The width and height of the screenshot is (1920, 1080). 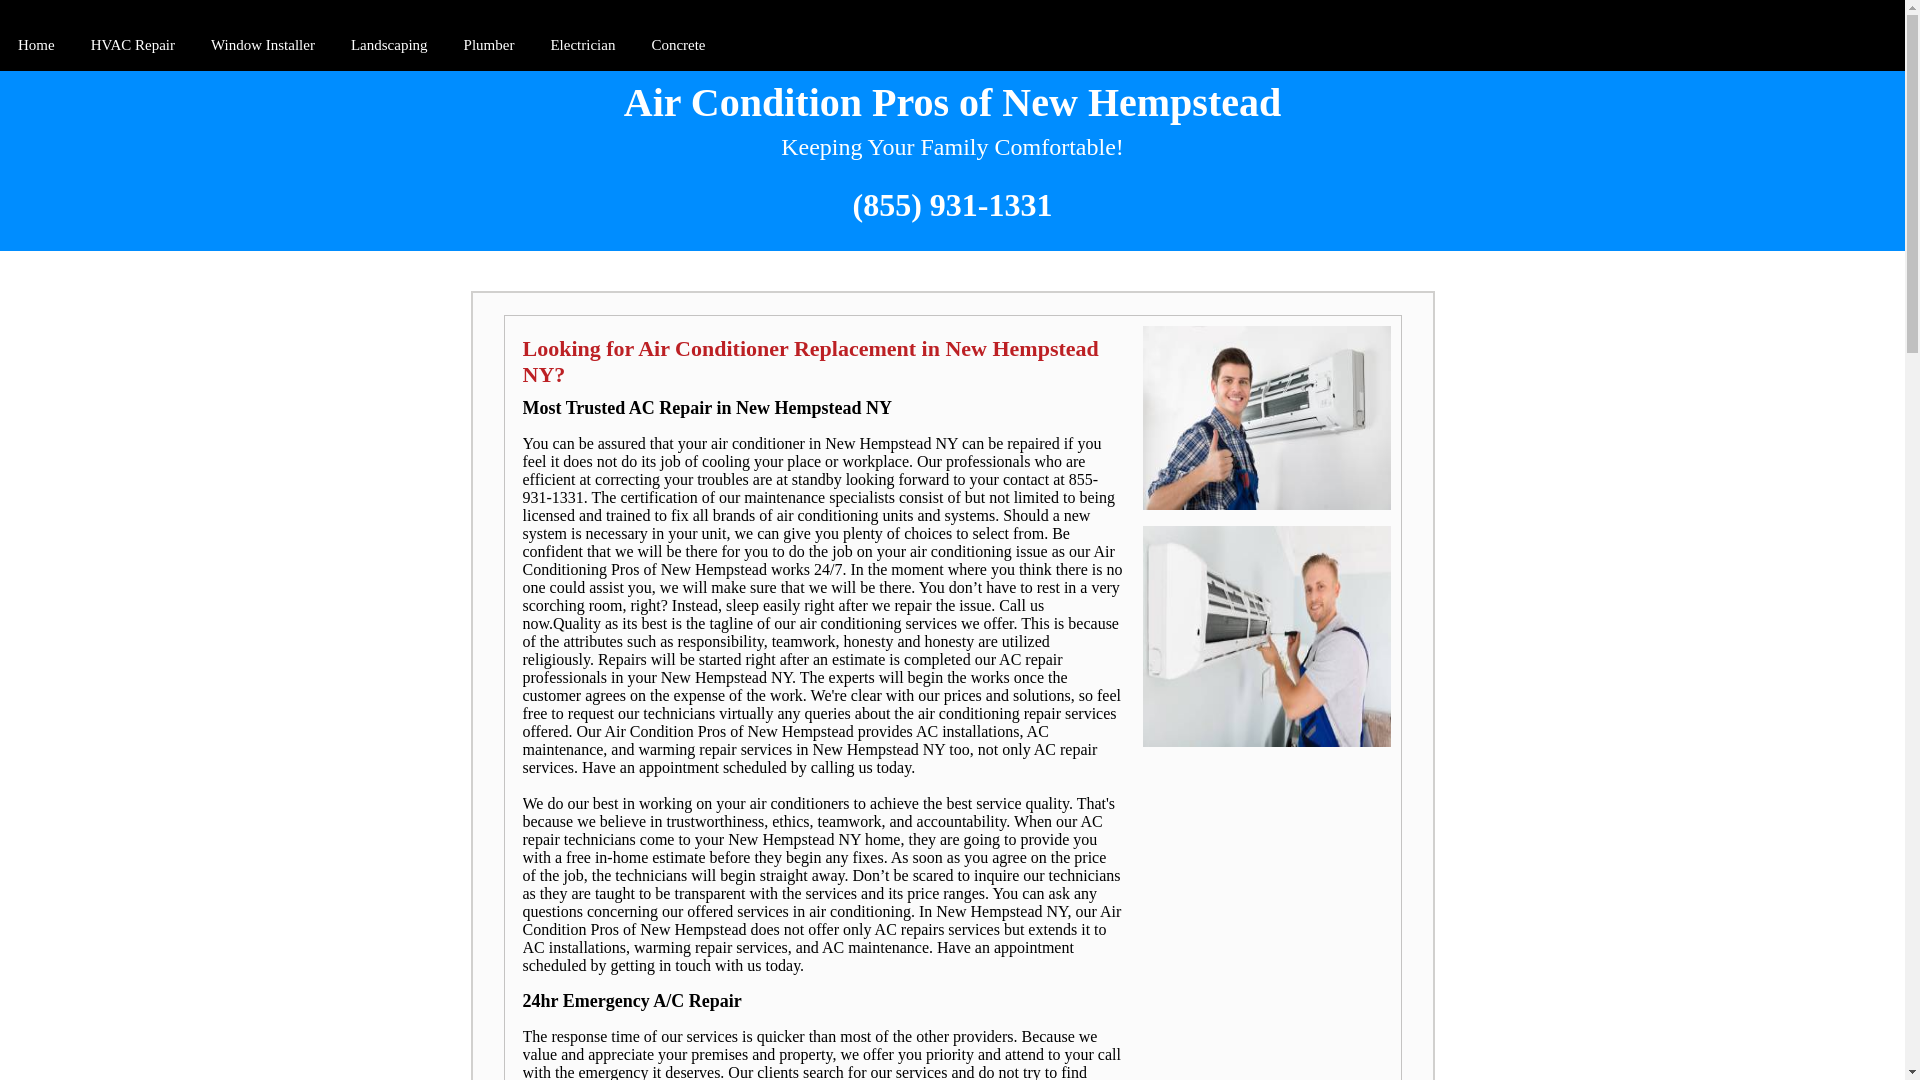 What do you see at coordinates (582, 46) in the screenshot?
I see `Electrician` at bounding box center [582, 46].